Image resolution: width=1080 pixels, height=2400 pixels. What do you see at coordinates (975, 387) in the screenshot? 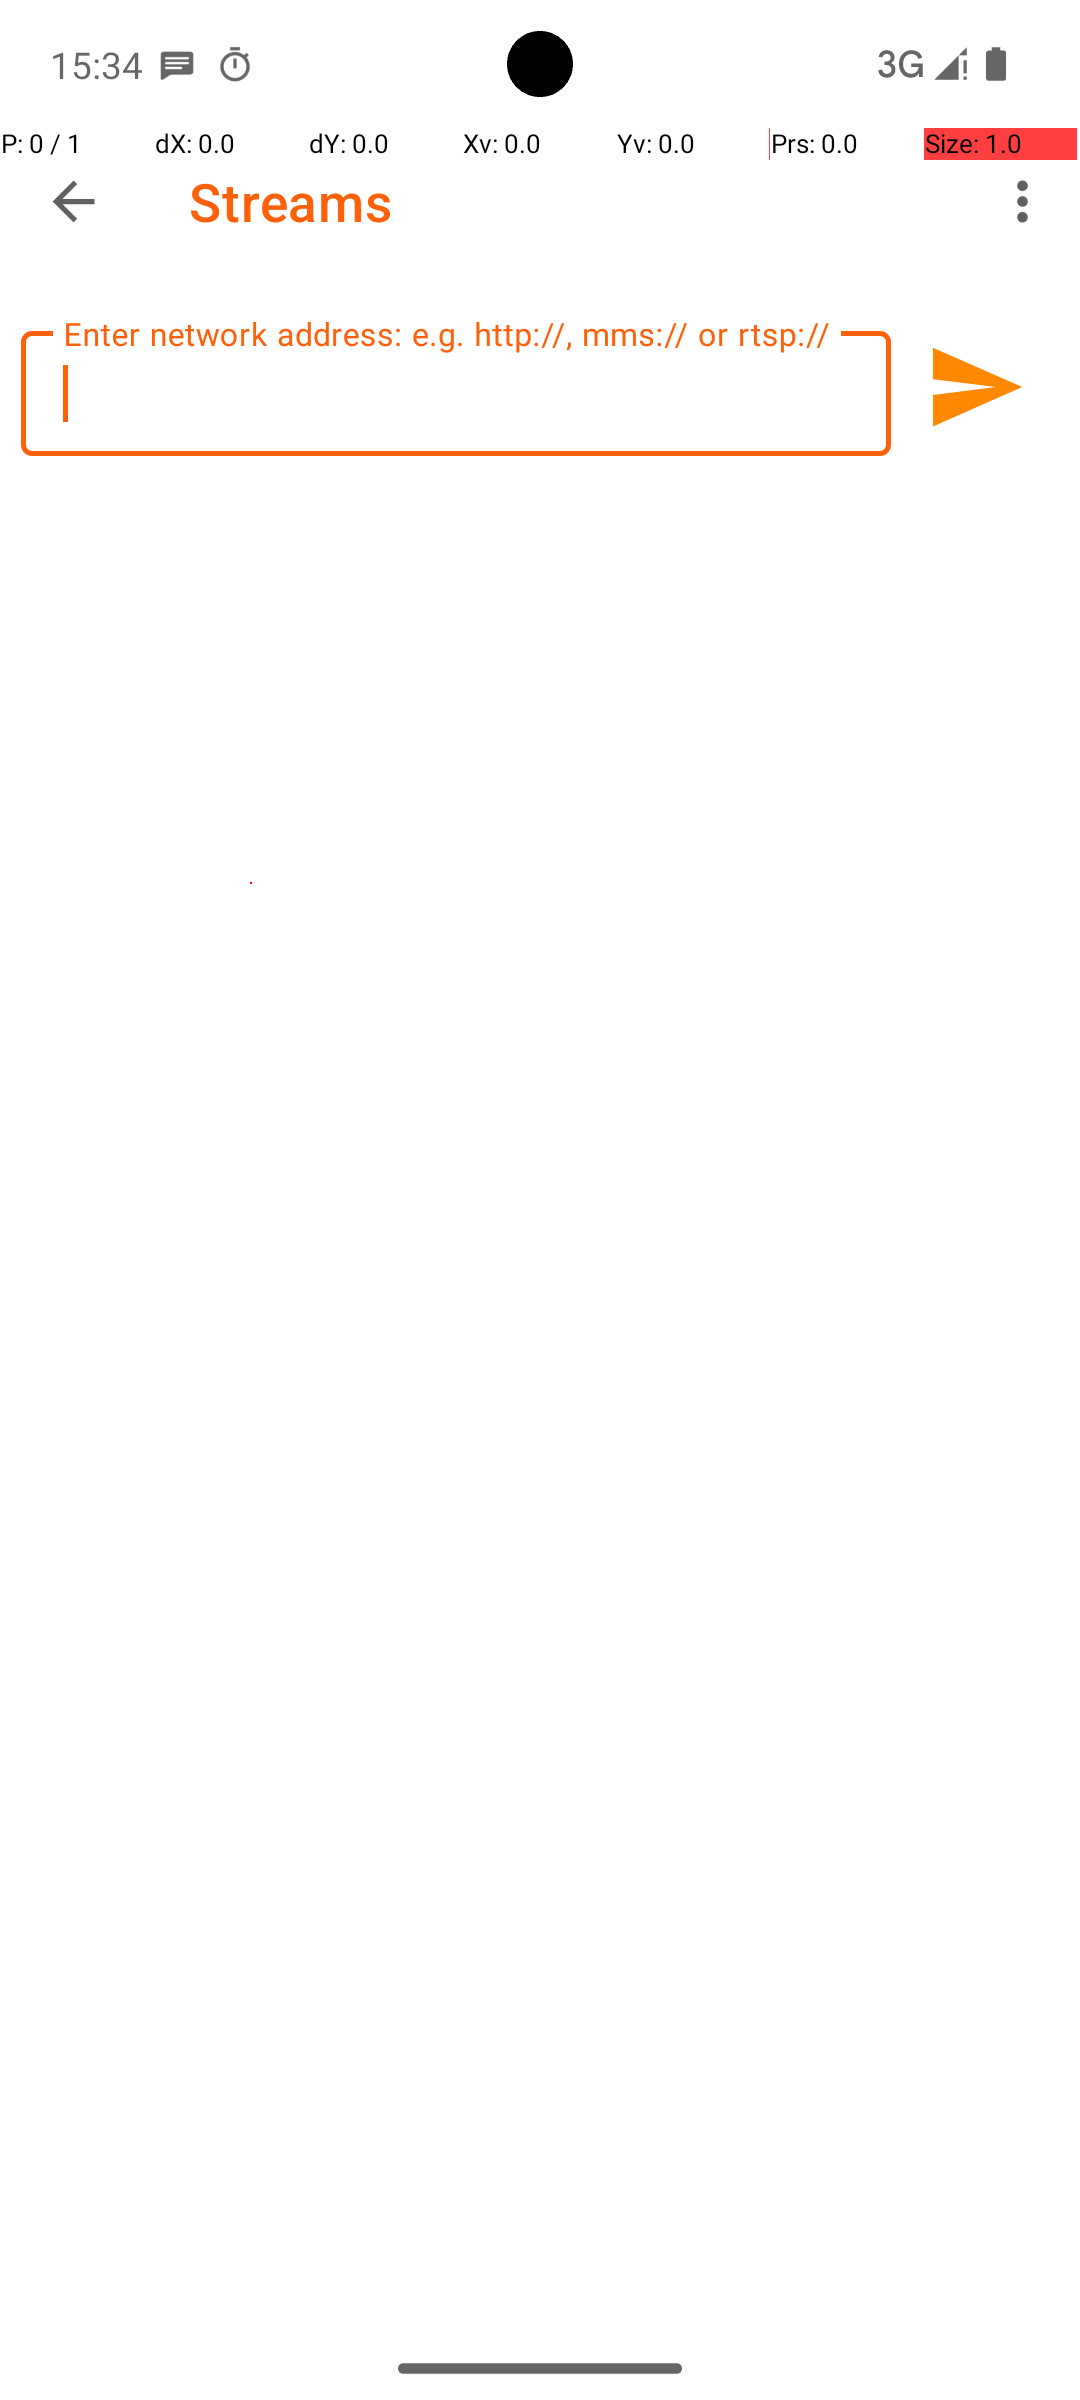
I see `Play Button` at bounding box center [975, 387].